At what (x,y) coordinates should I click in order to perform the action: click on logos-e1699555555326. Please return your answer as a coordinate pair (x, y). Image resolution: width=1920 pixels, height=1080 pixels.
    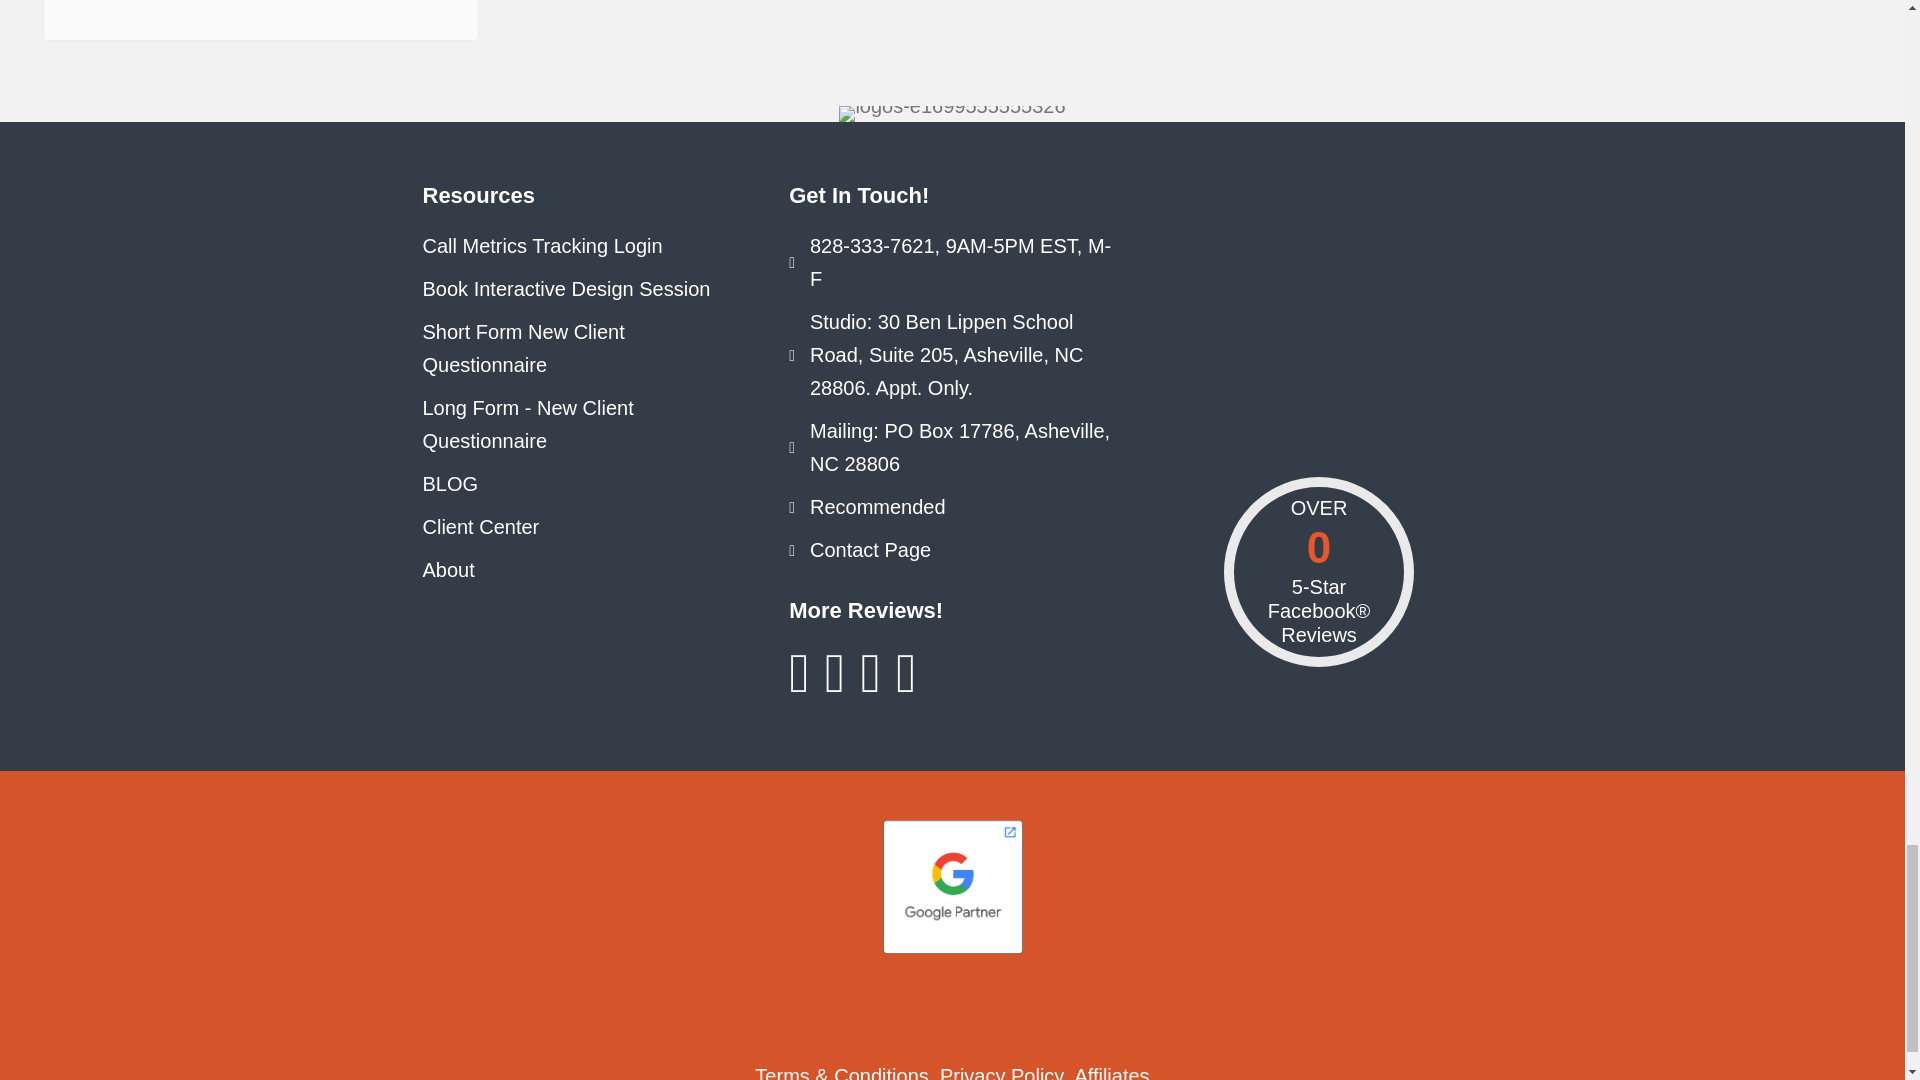
    Looking at the image, I should click on (952, 114).